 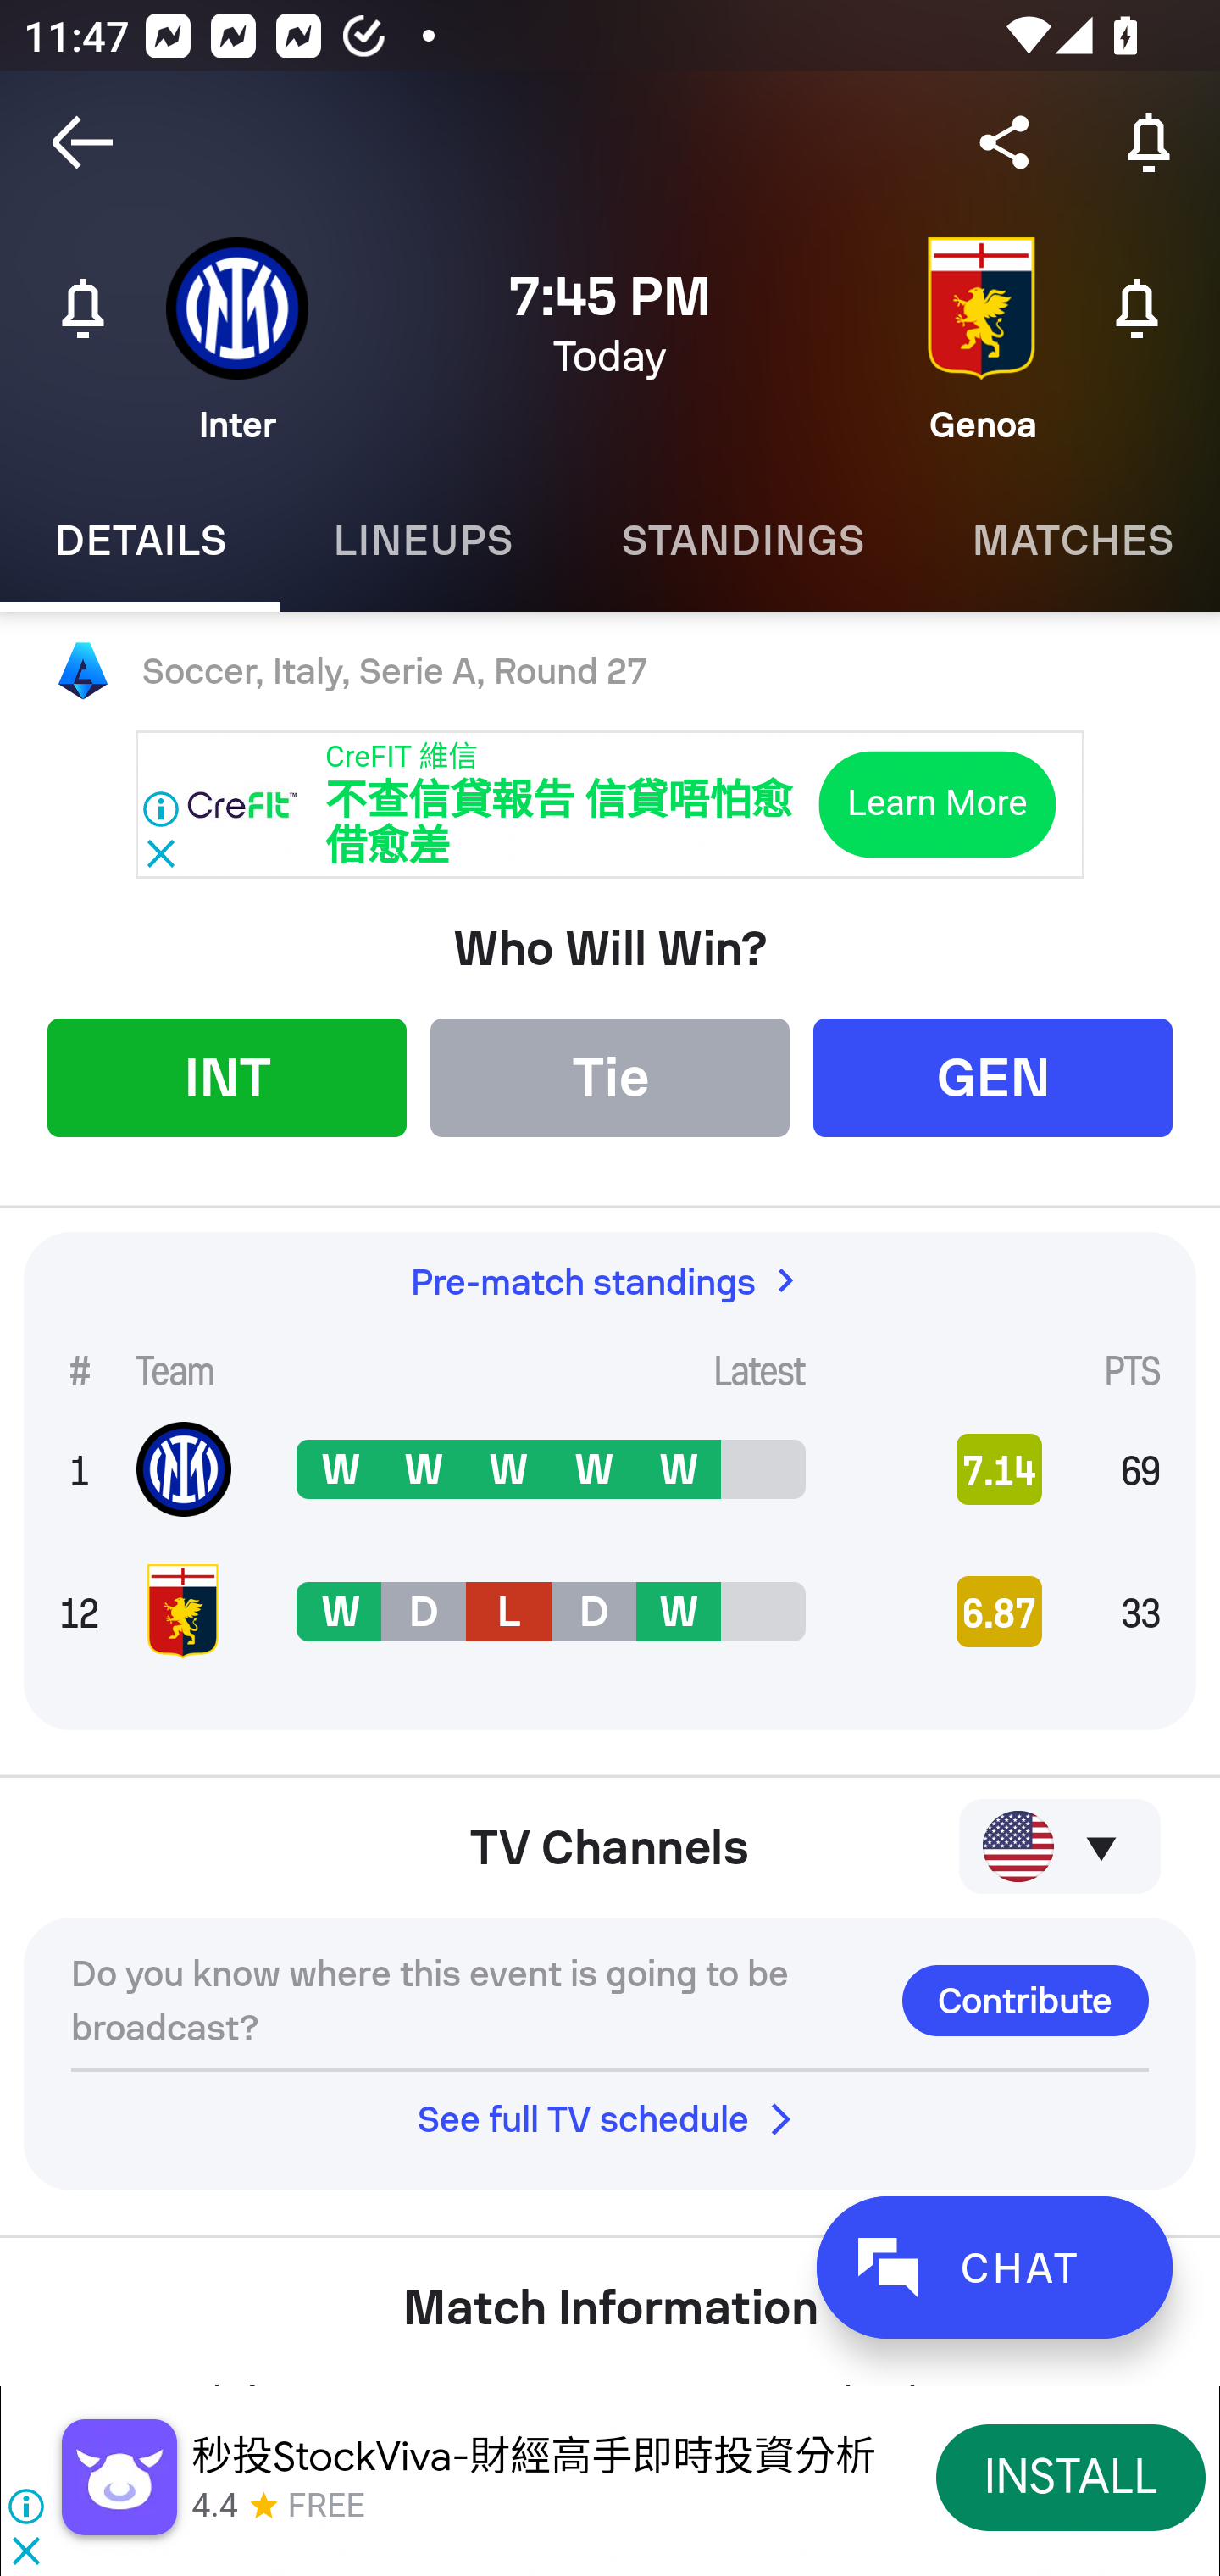 What do you see at coordinates (423, 541) in the screenshot?
I see `Lineups LINEUPS` at bounding box center [423, 541].